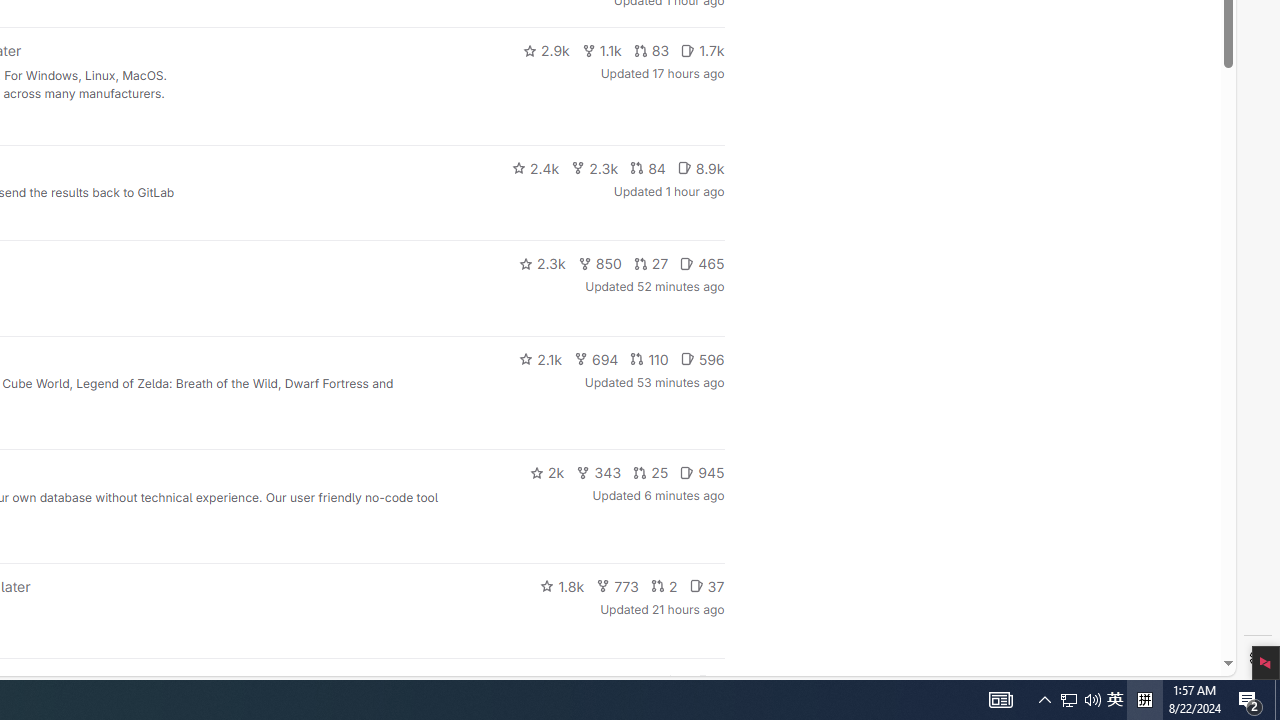 This screenshot has width=1280, height=720. What do you see at coordinates (706, 586) in the screenshot?
I see `37` at bounding box center [706, 586].